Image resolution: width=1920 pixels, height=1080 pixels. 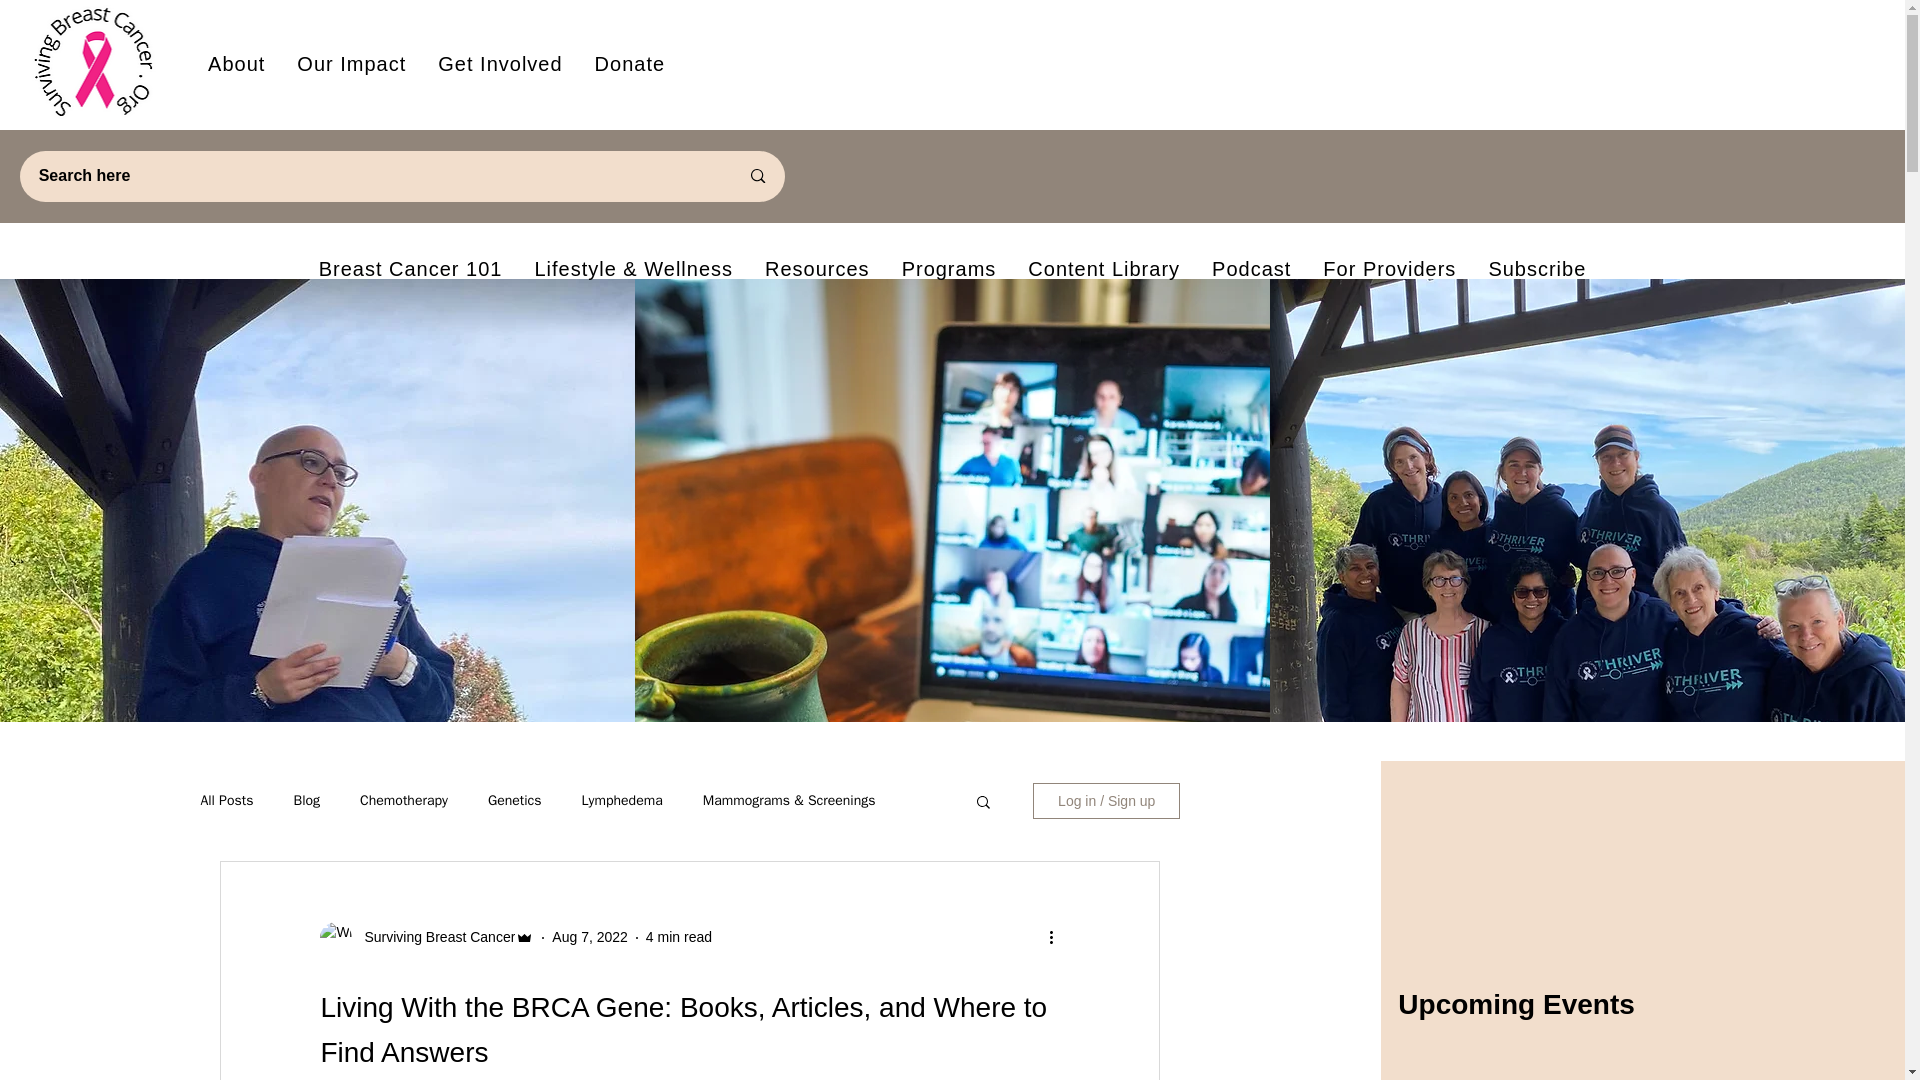 I want to click on Aug 7, 2022, so click(x=734, y=64).